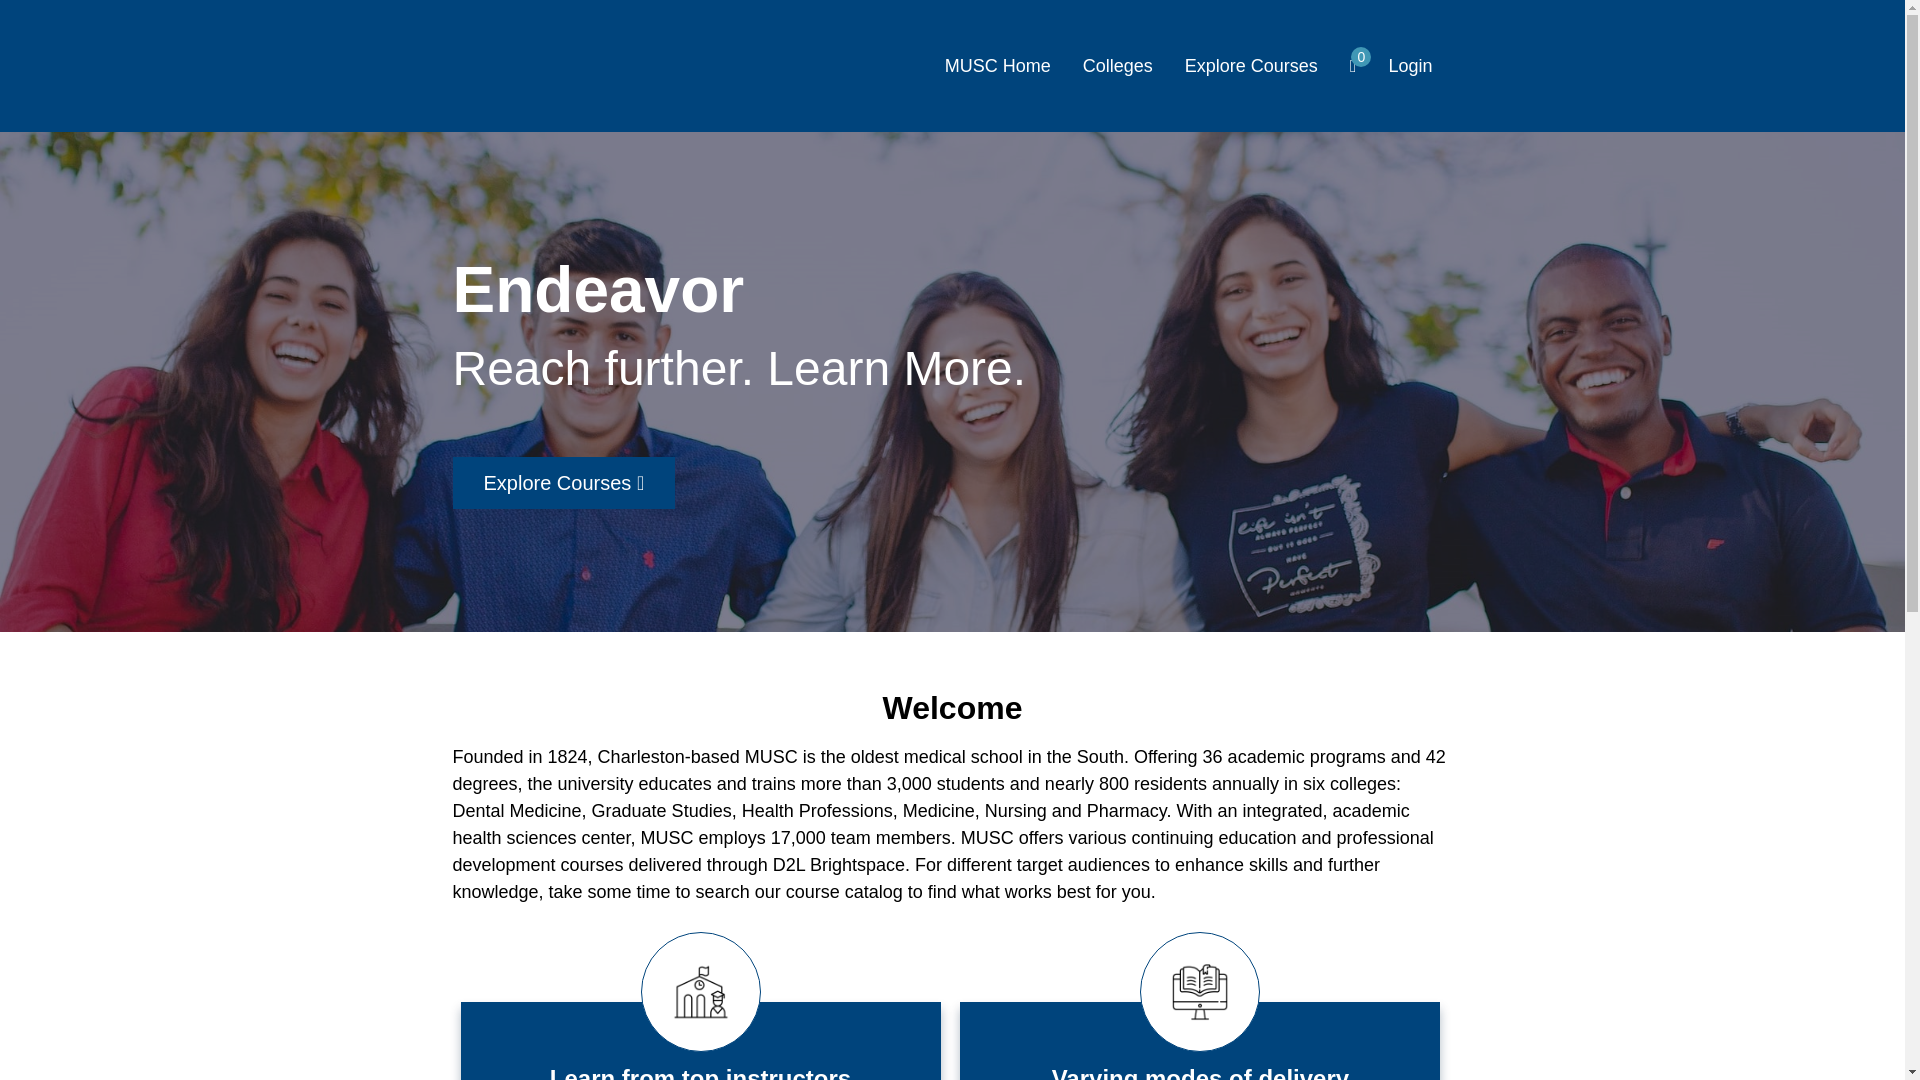 The image size is (1920, 1080). Describe the element at coordinates (1410, 65) in the screenshot. I see `Login` at that location.